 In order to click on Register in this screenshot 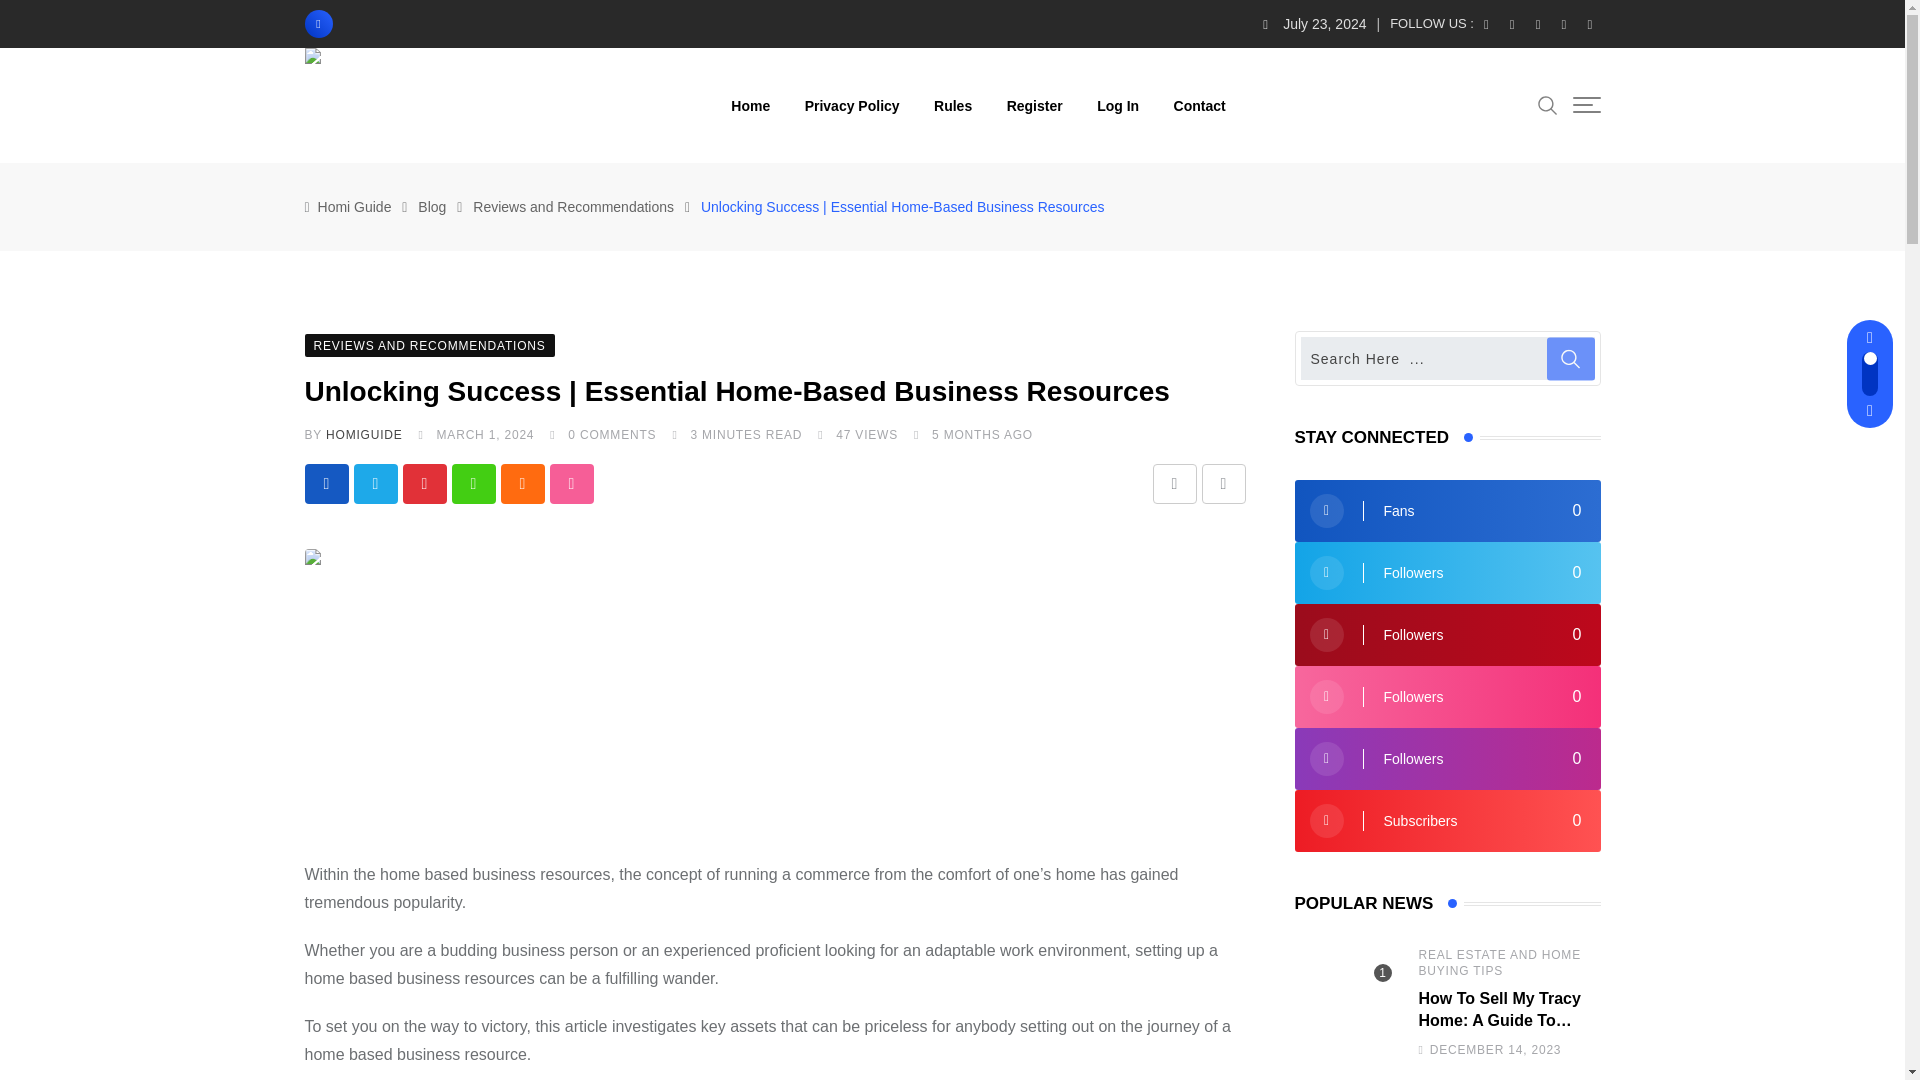, I will do `click(1034, 105)`.